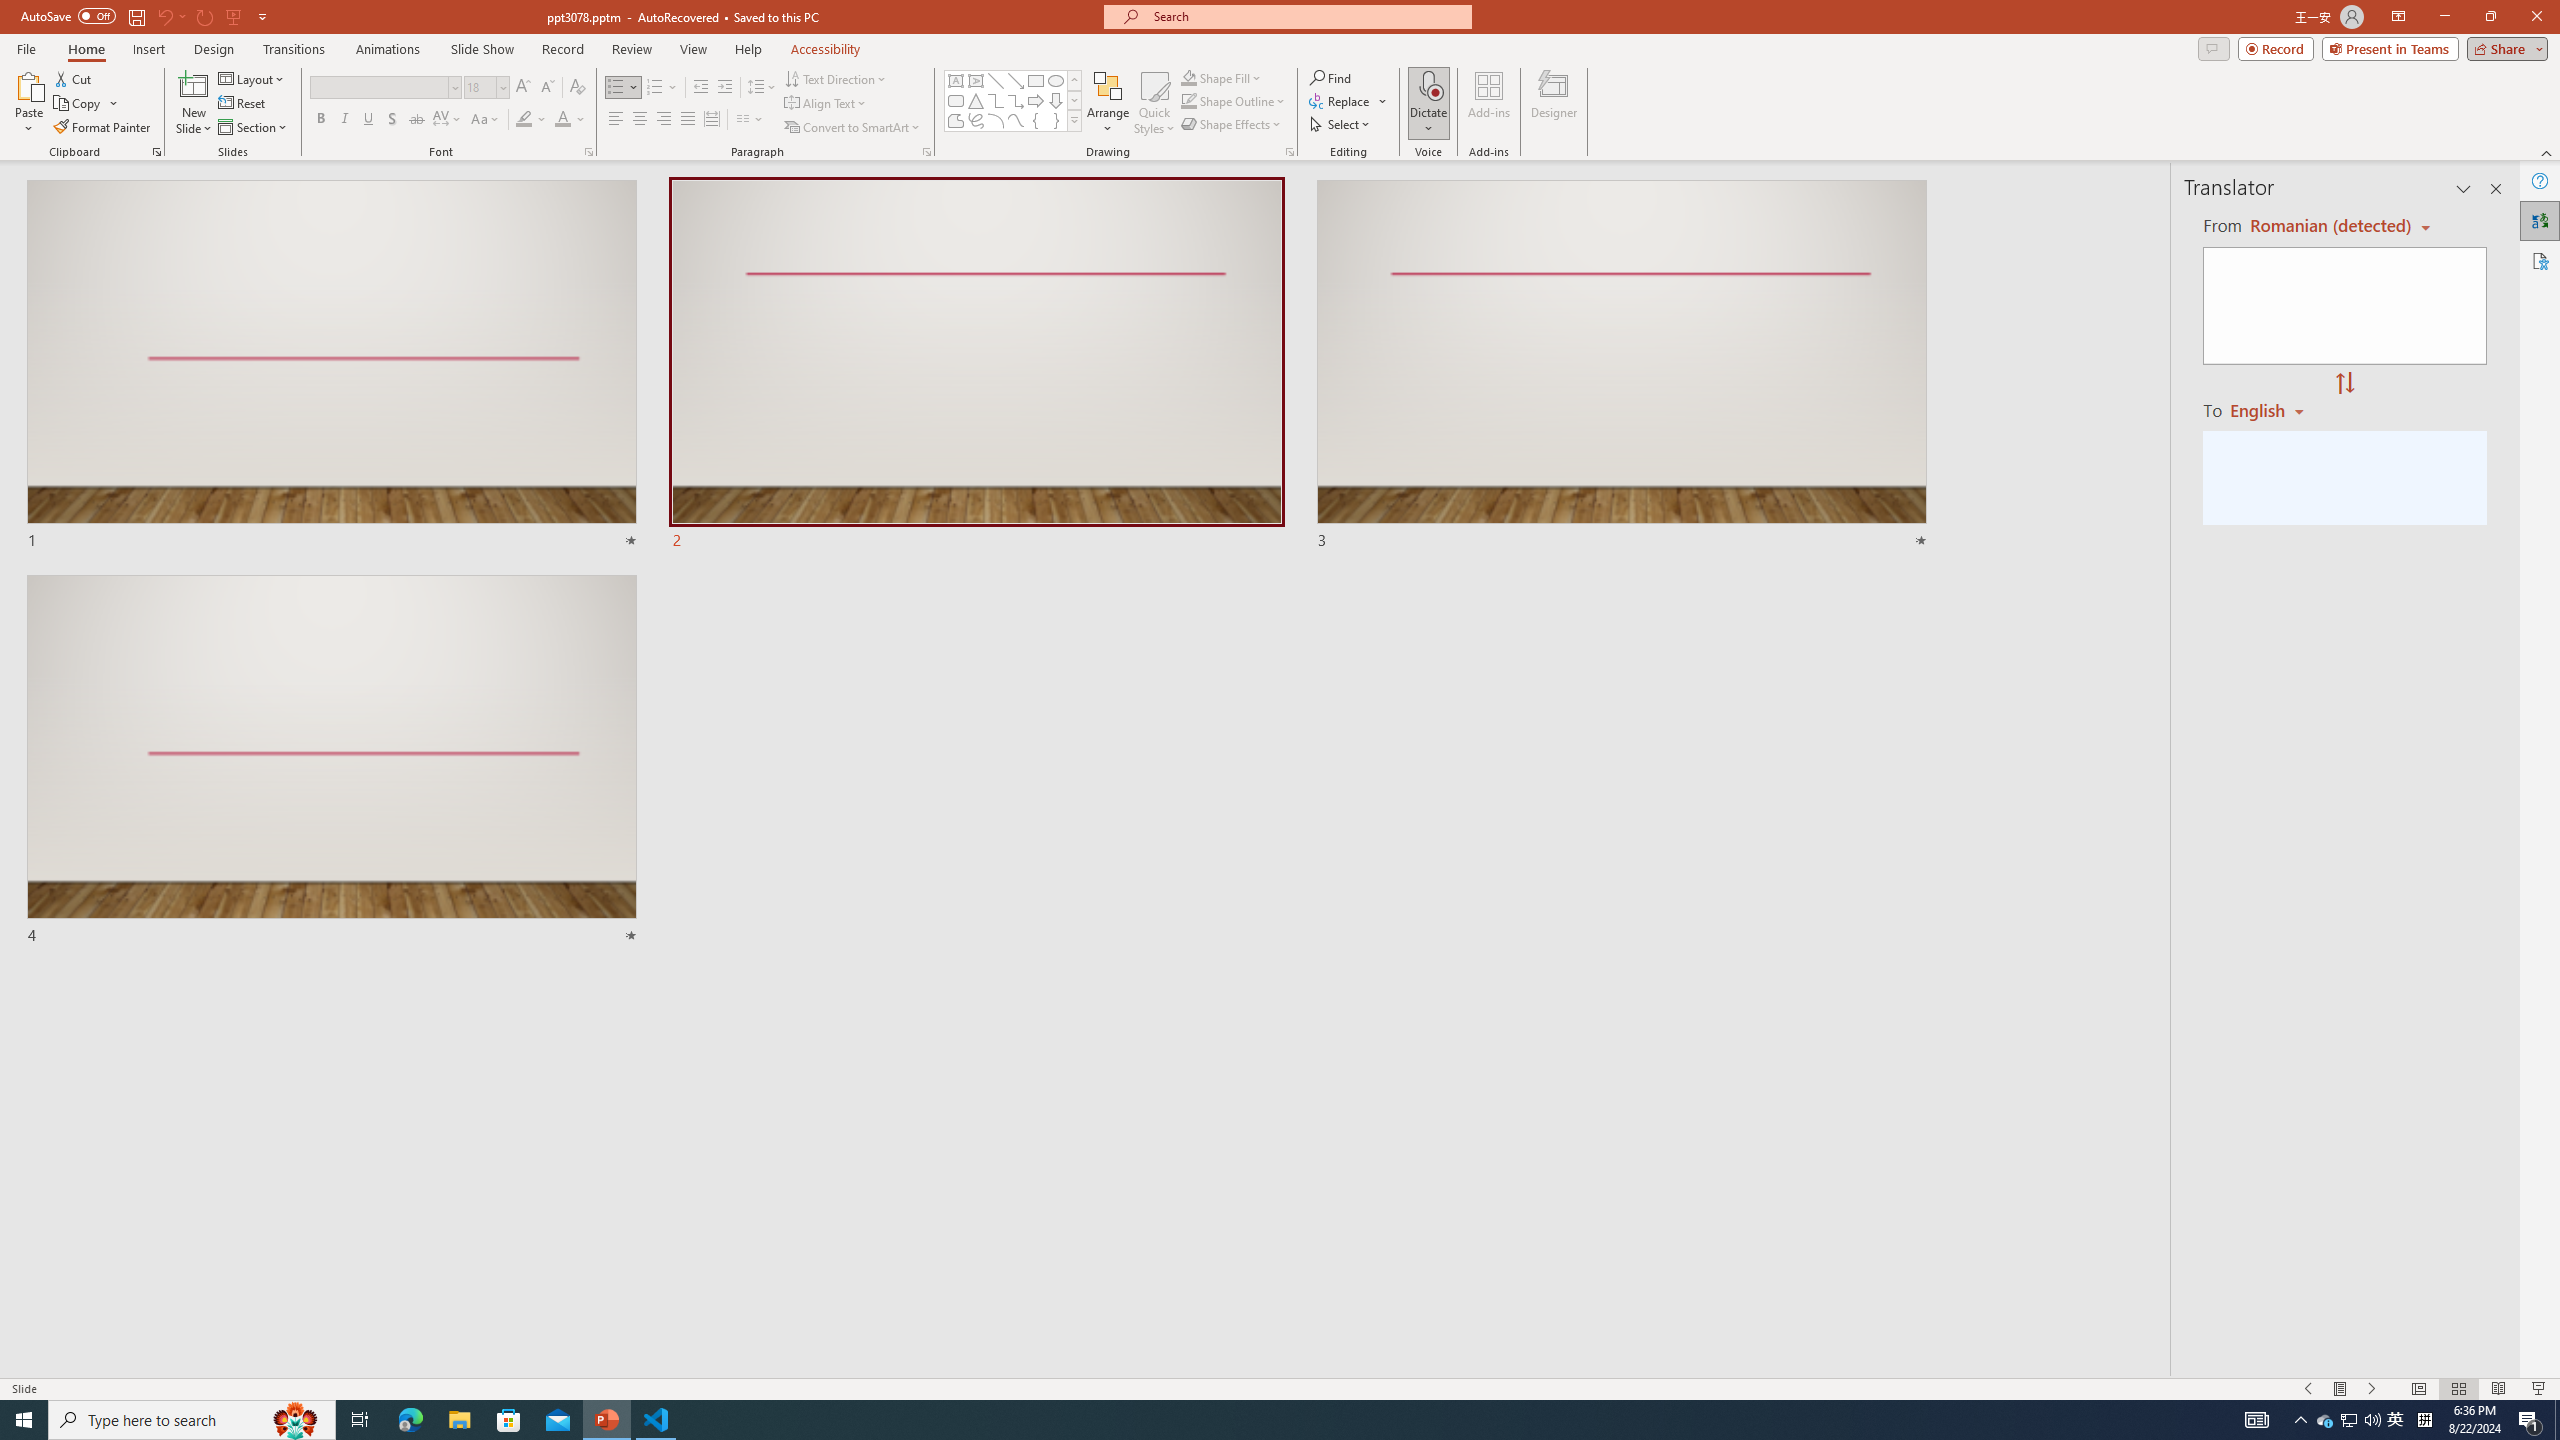  Describe the element at coordinates (2372, 1389) in the screenshot. I see `Slide Show Next On` at that location.